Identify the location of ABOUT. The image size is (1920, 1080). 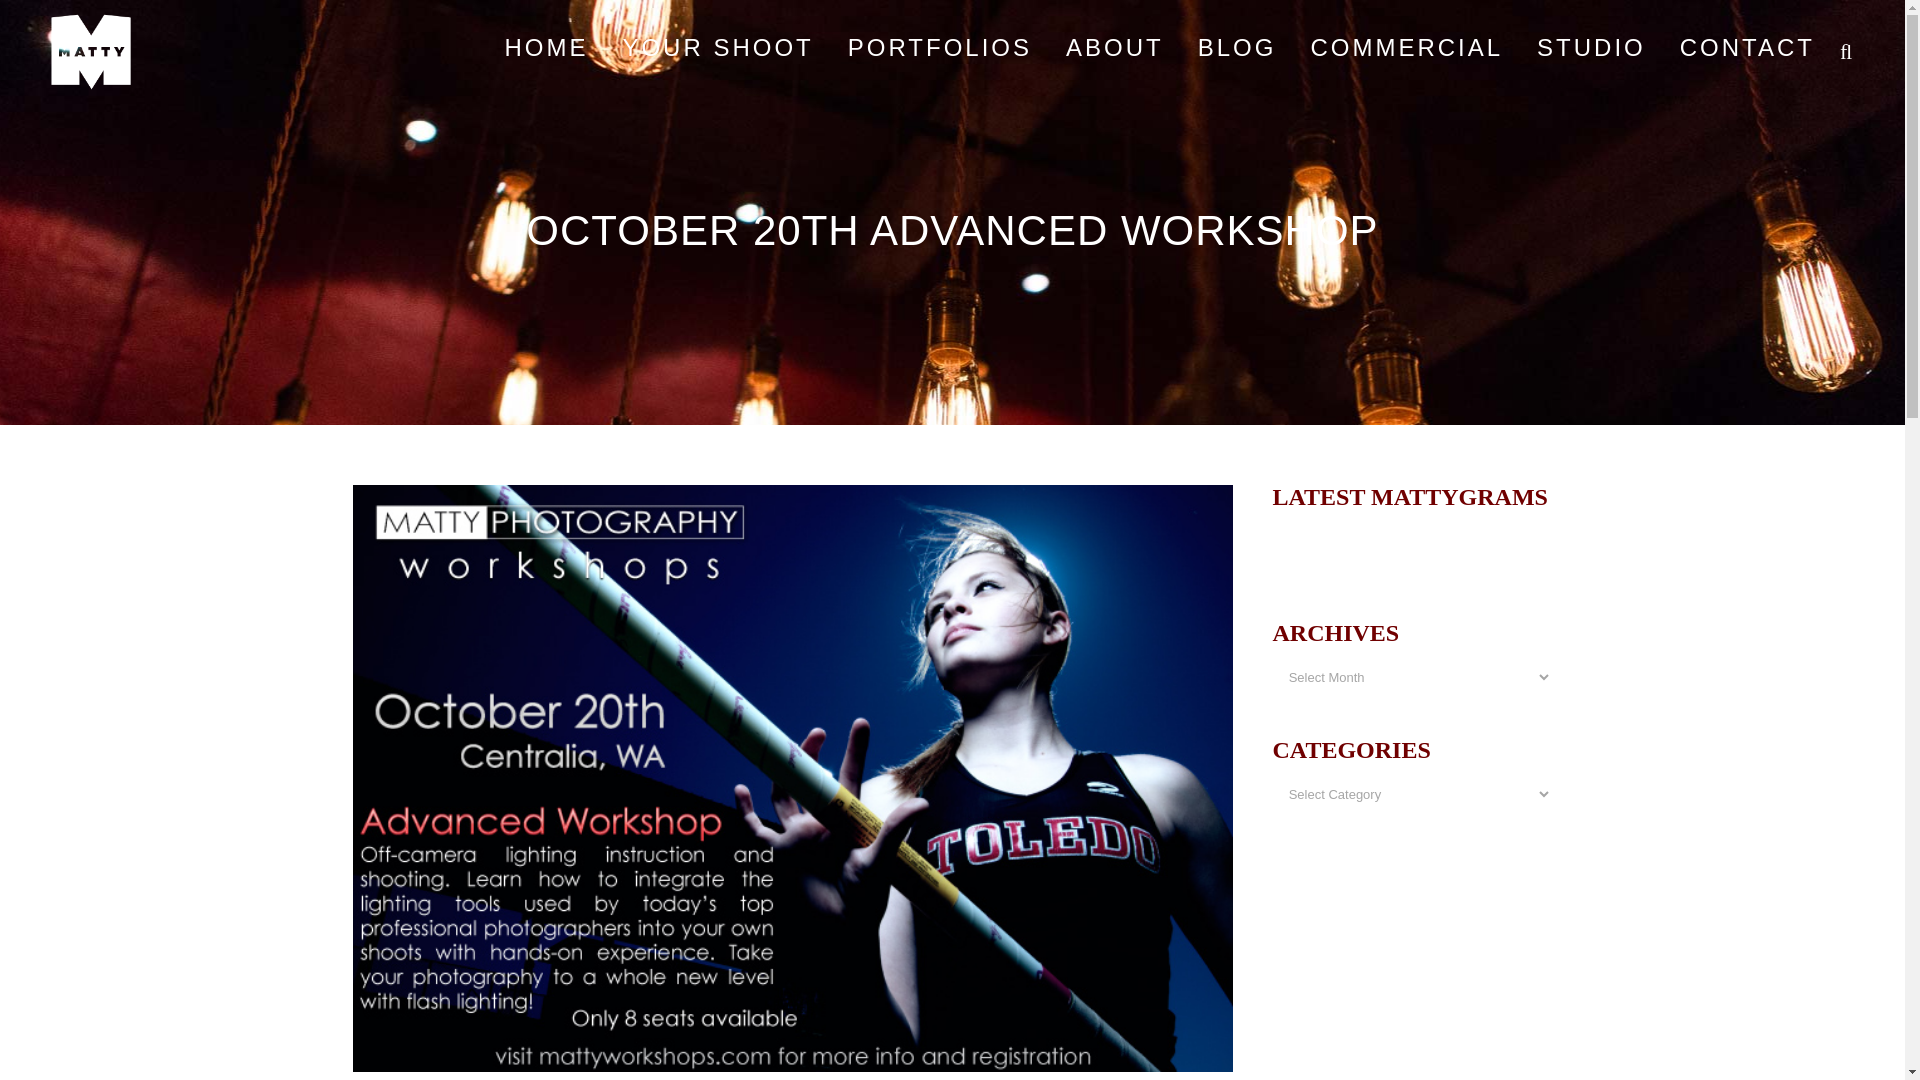
(1114, 48).